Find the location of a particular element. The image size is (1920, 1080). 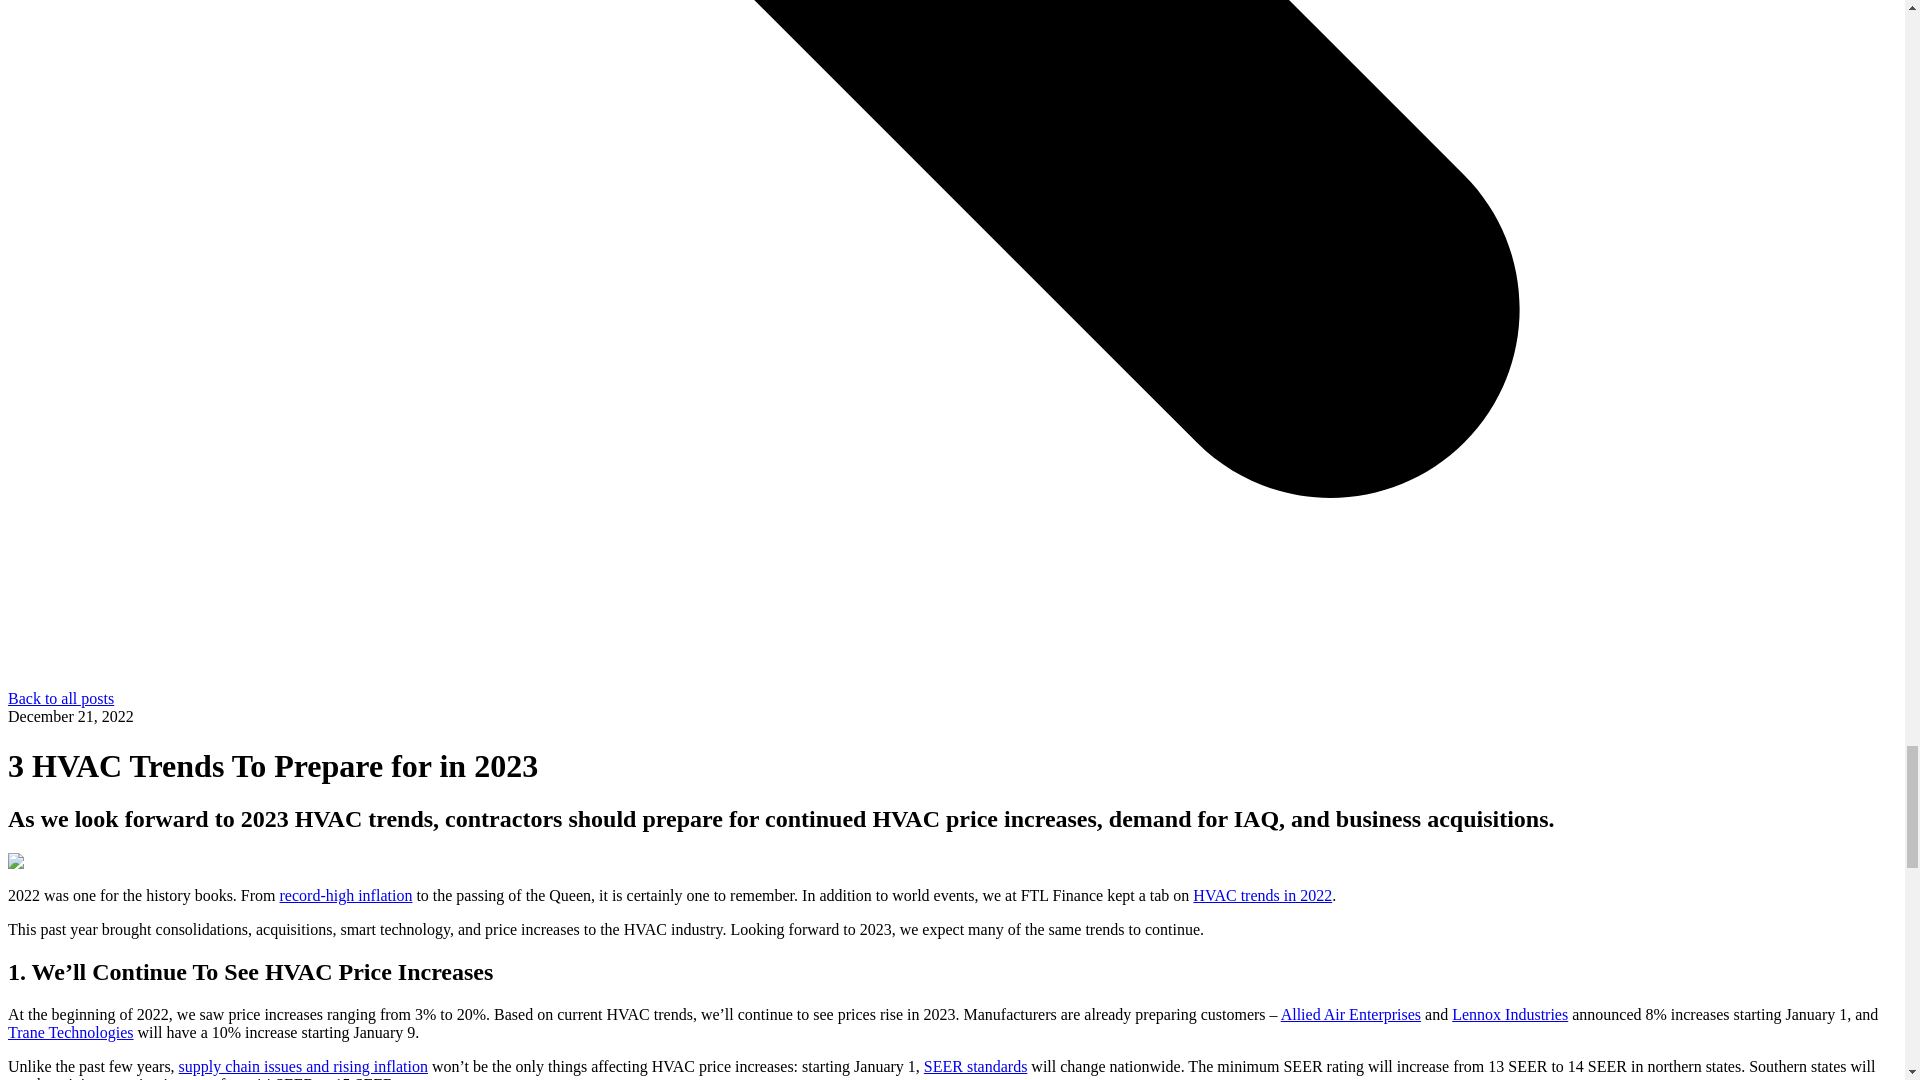

supply chain issues and rising inflation is located at coordinates (303, 1066).